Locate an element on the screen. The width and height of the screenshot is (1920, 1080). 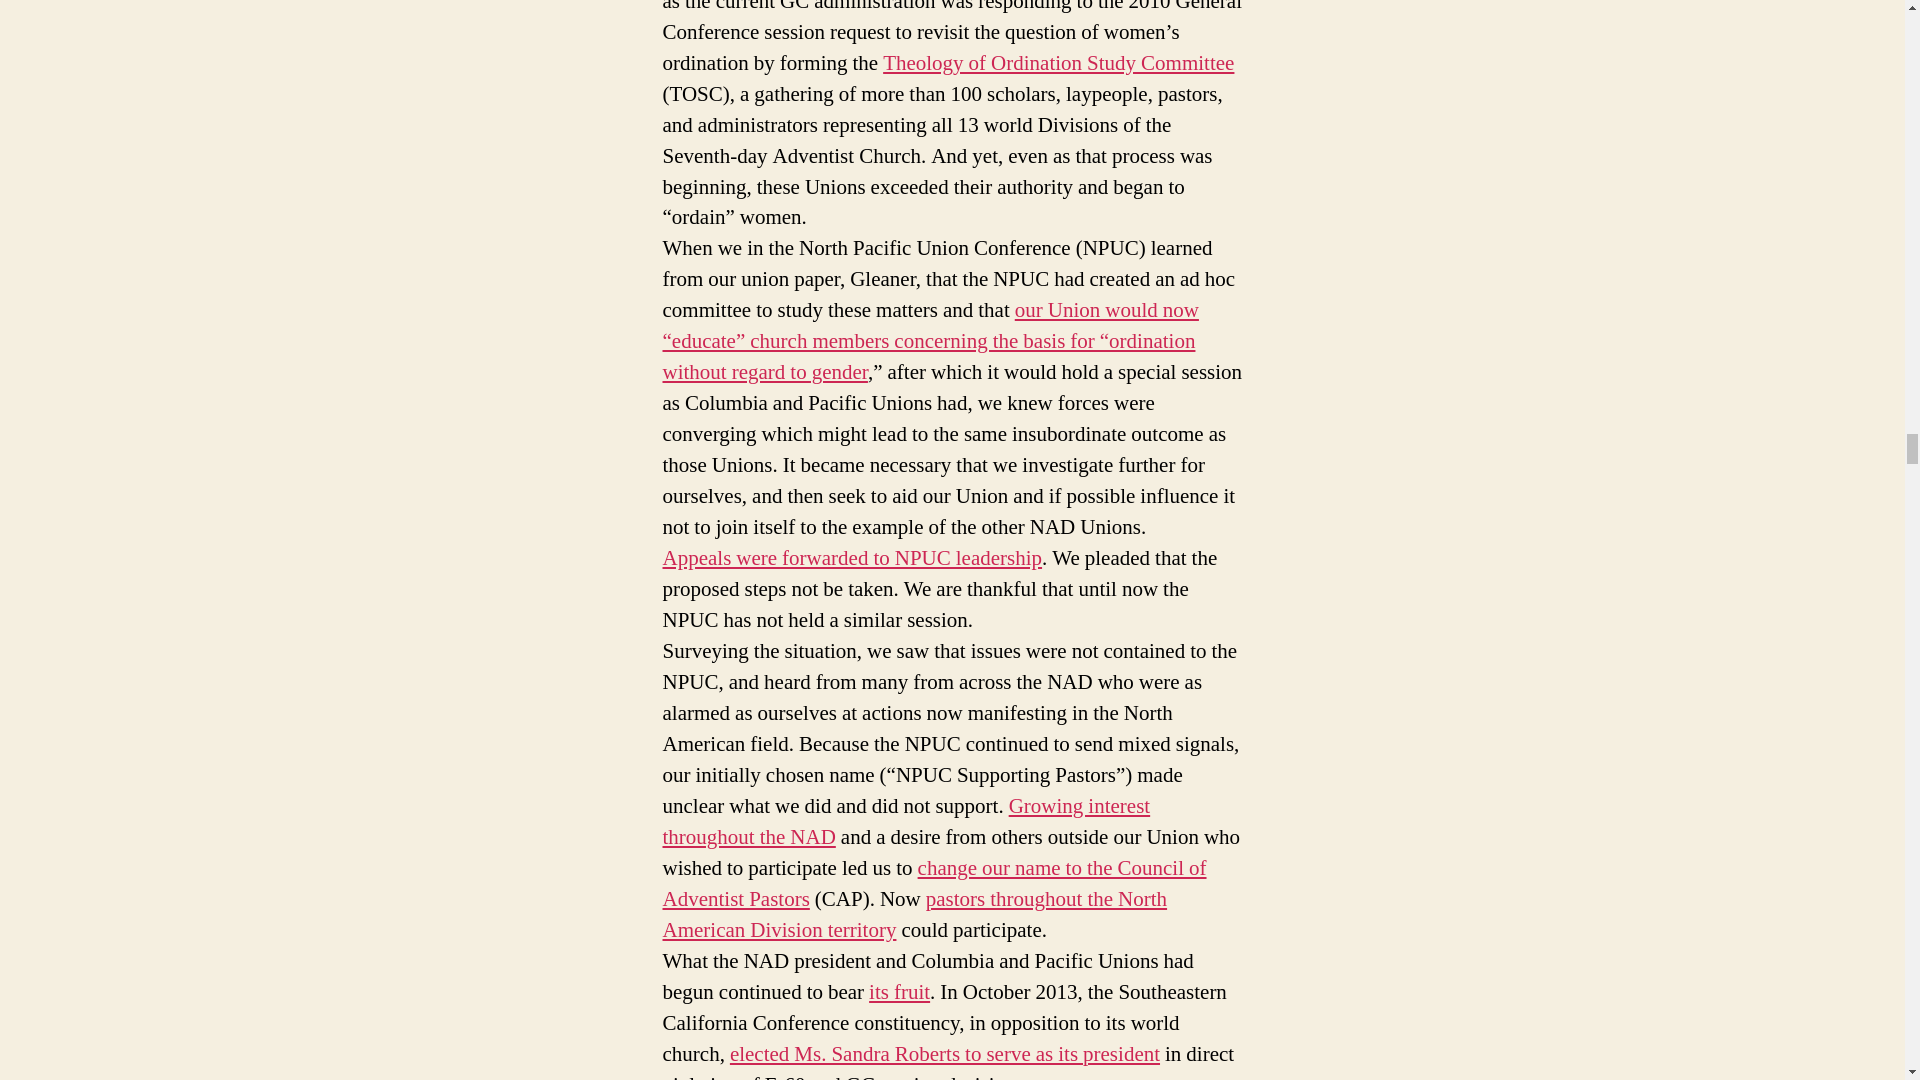
Theology of Ordination Study Committee site is located at coordinates (1058, 62).